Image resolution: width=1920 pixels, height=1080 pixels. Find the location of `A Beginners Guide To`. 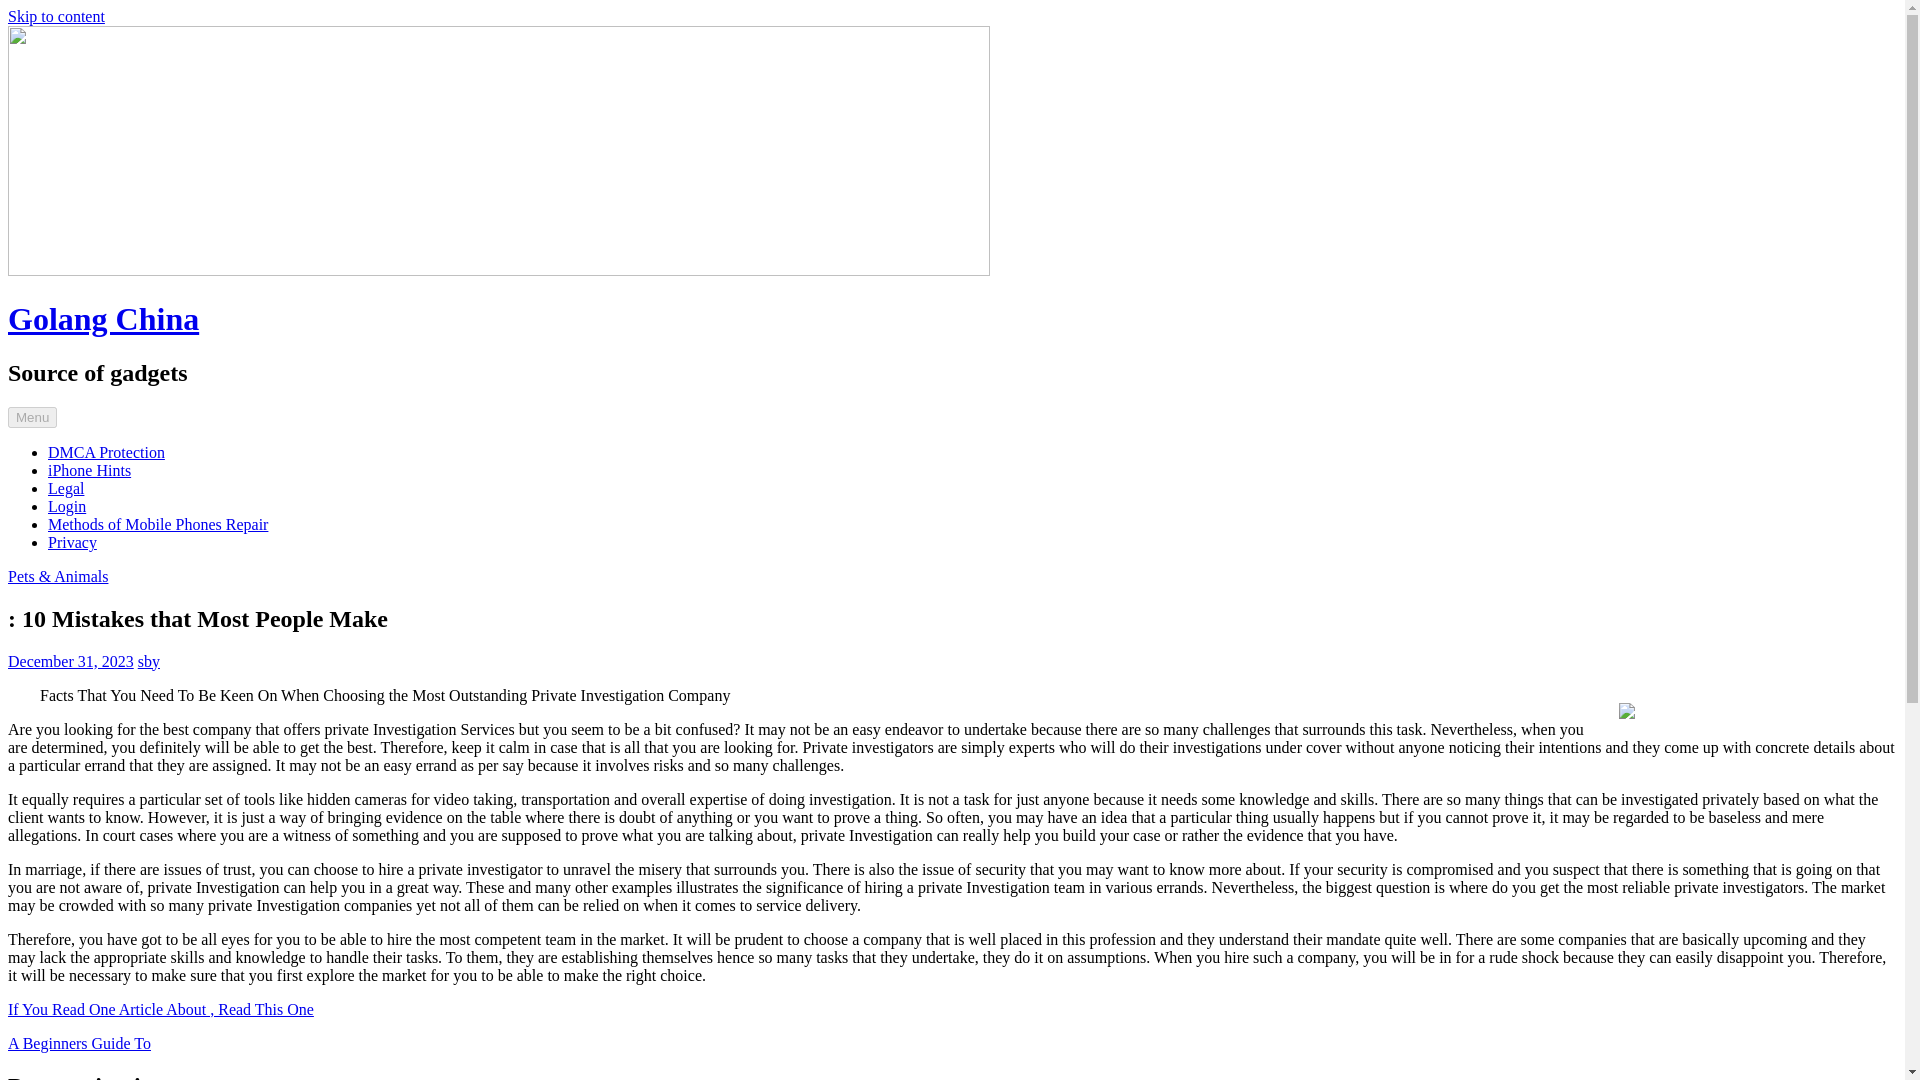

A Beginners Guide To is located at coordinates (79, 1042).